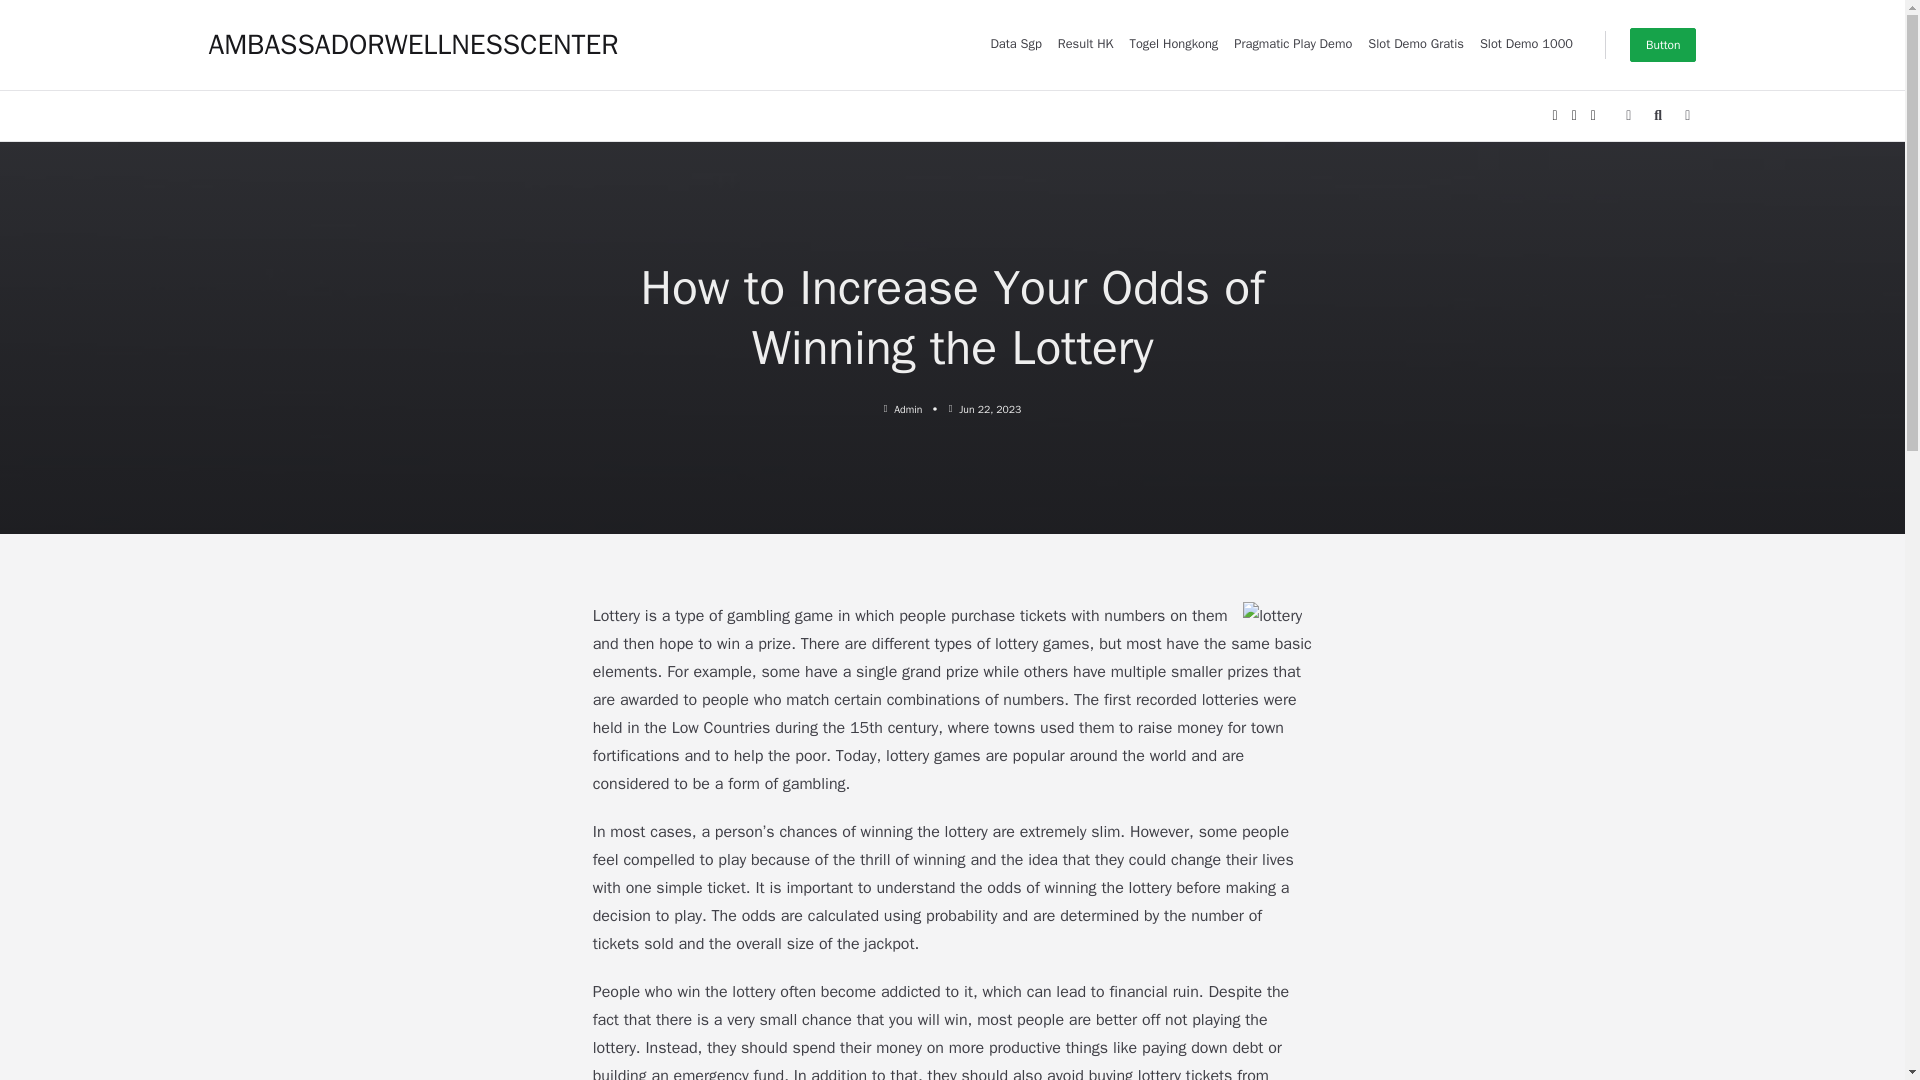  Describe the element at coordinates (1292, 44) in the screenshot. I see `Pragmatic Play Demo` at that location.